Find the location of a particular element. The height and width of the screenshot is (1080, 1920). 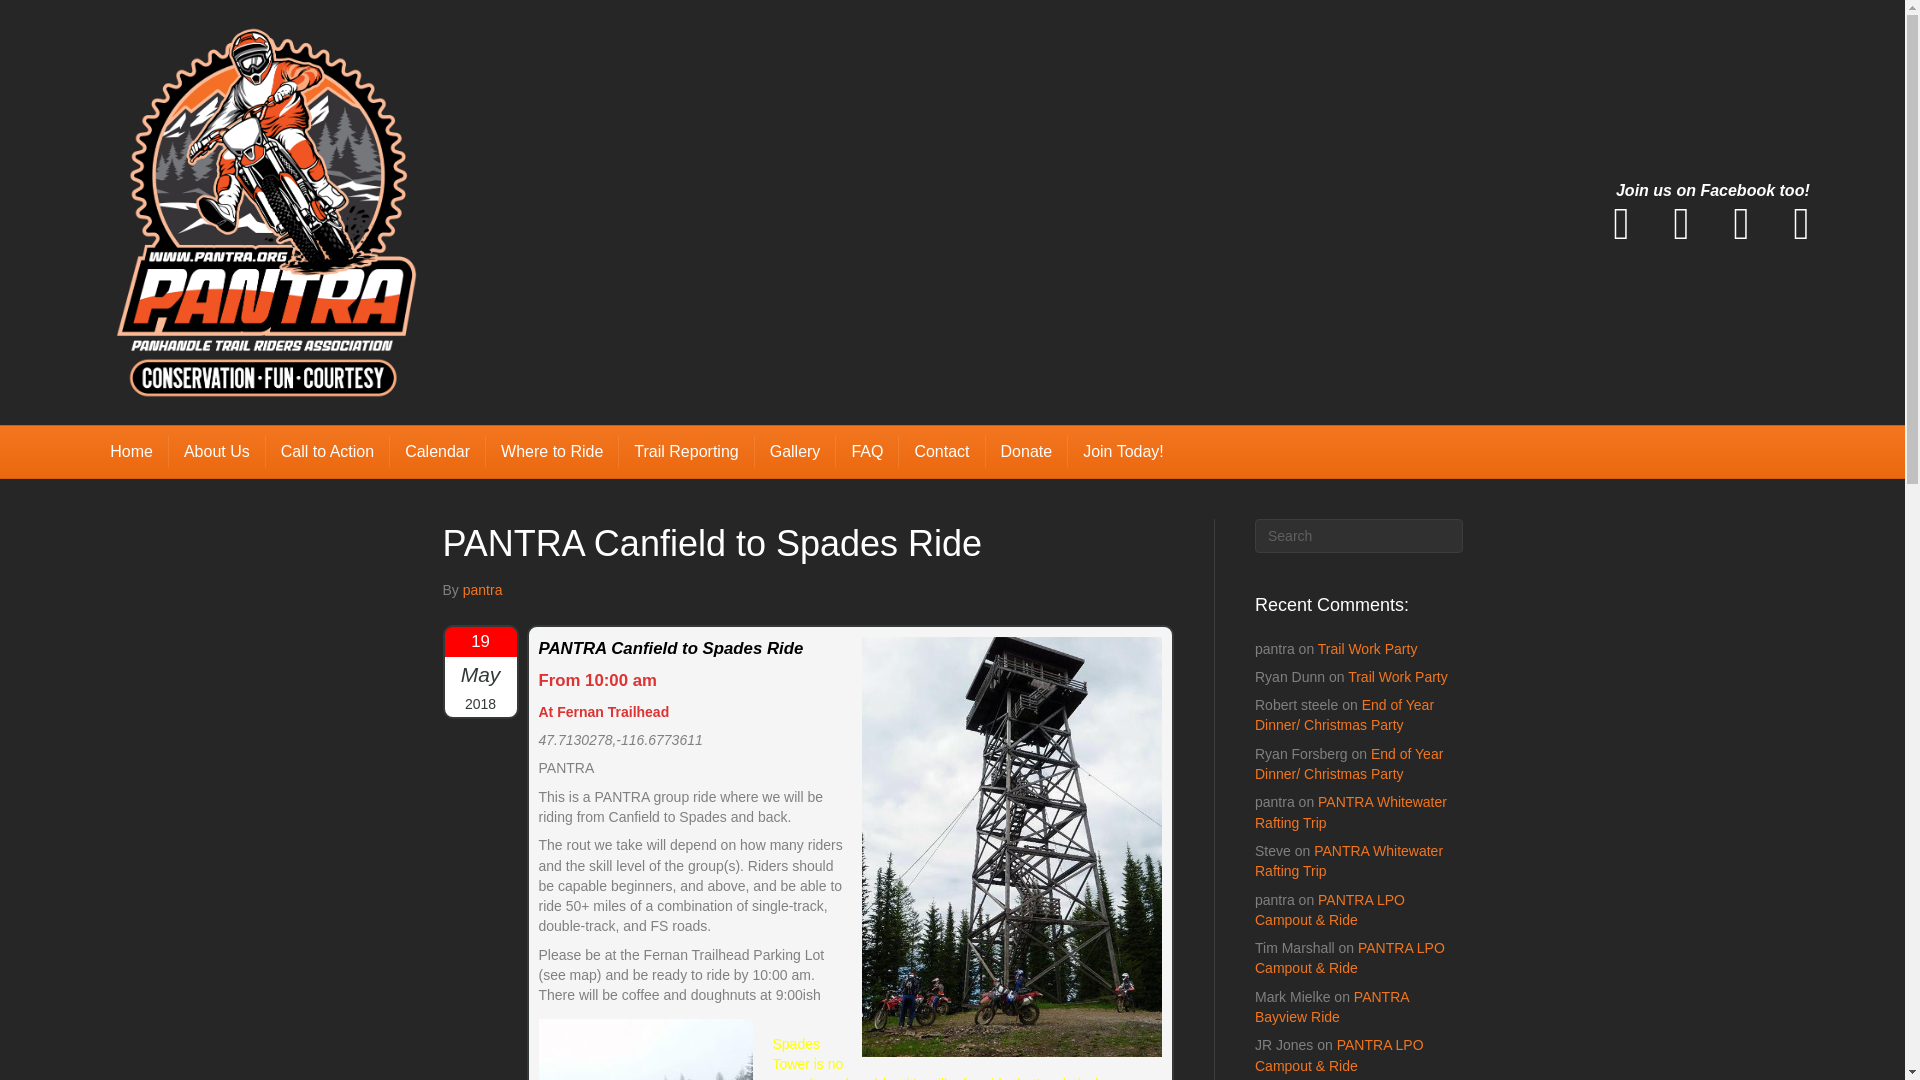

Gallery is located at coordinates (796, 452).